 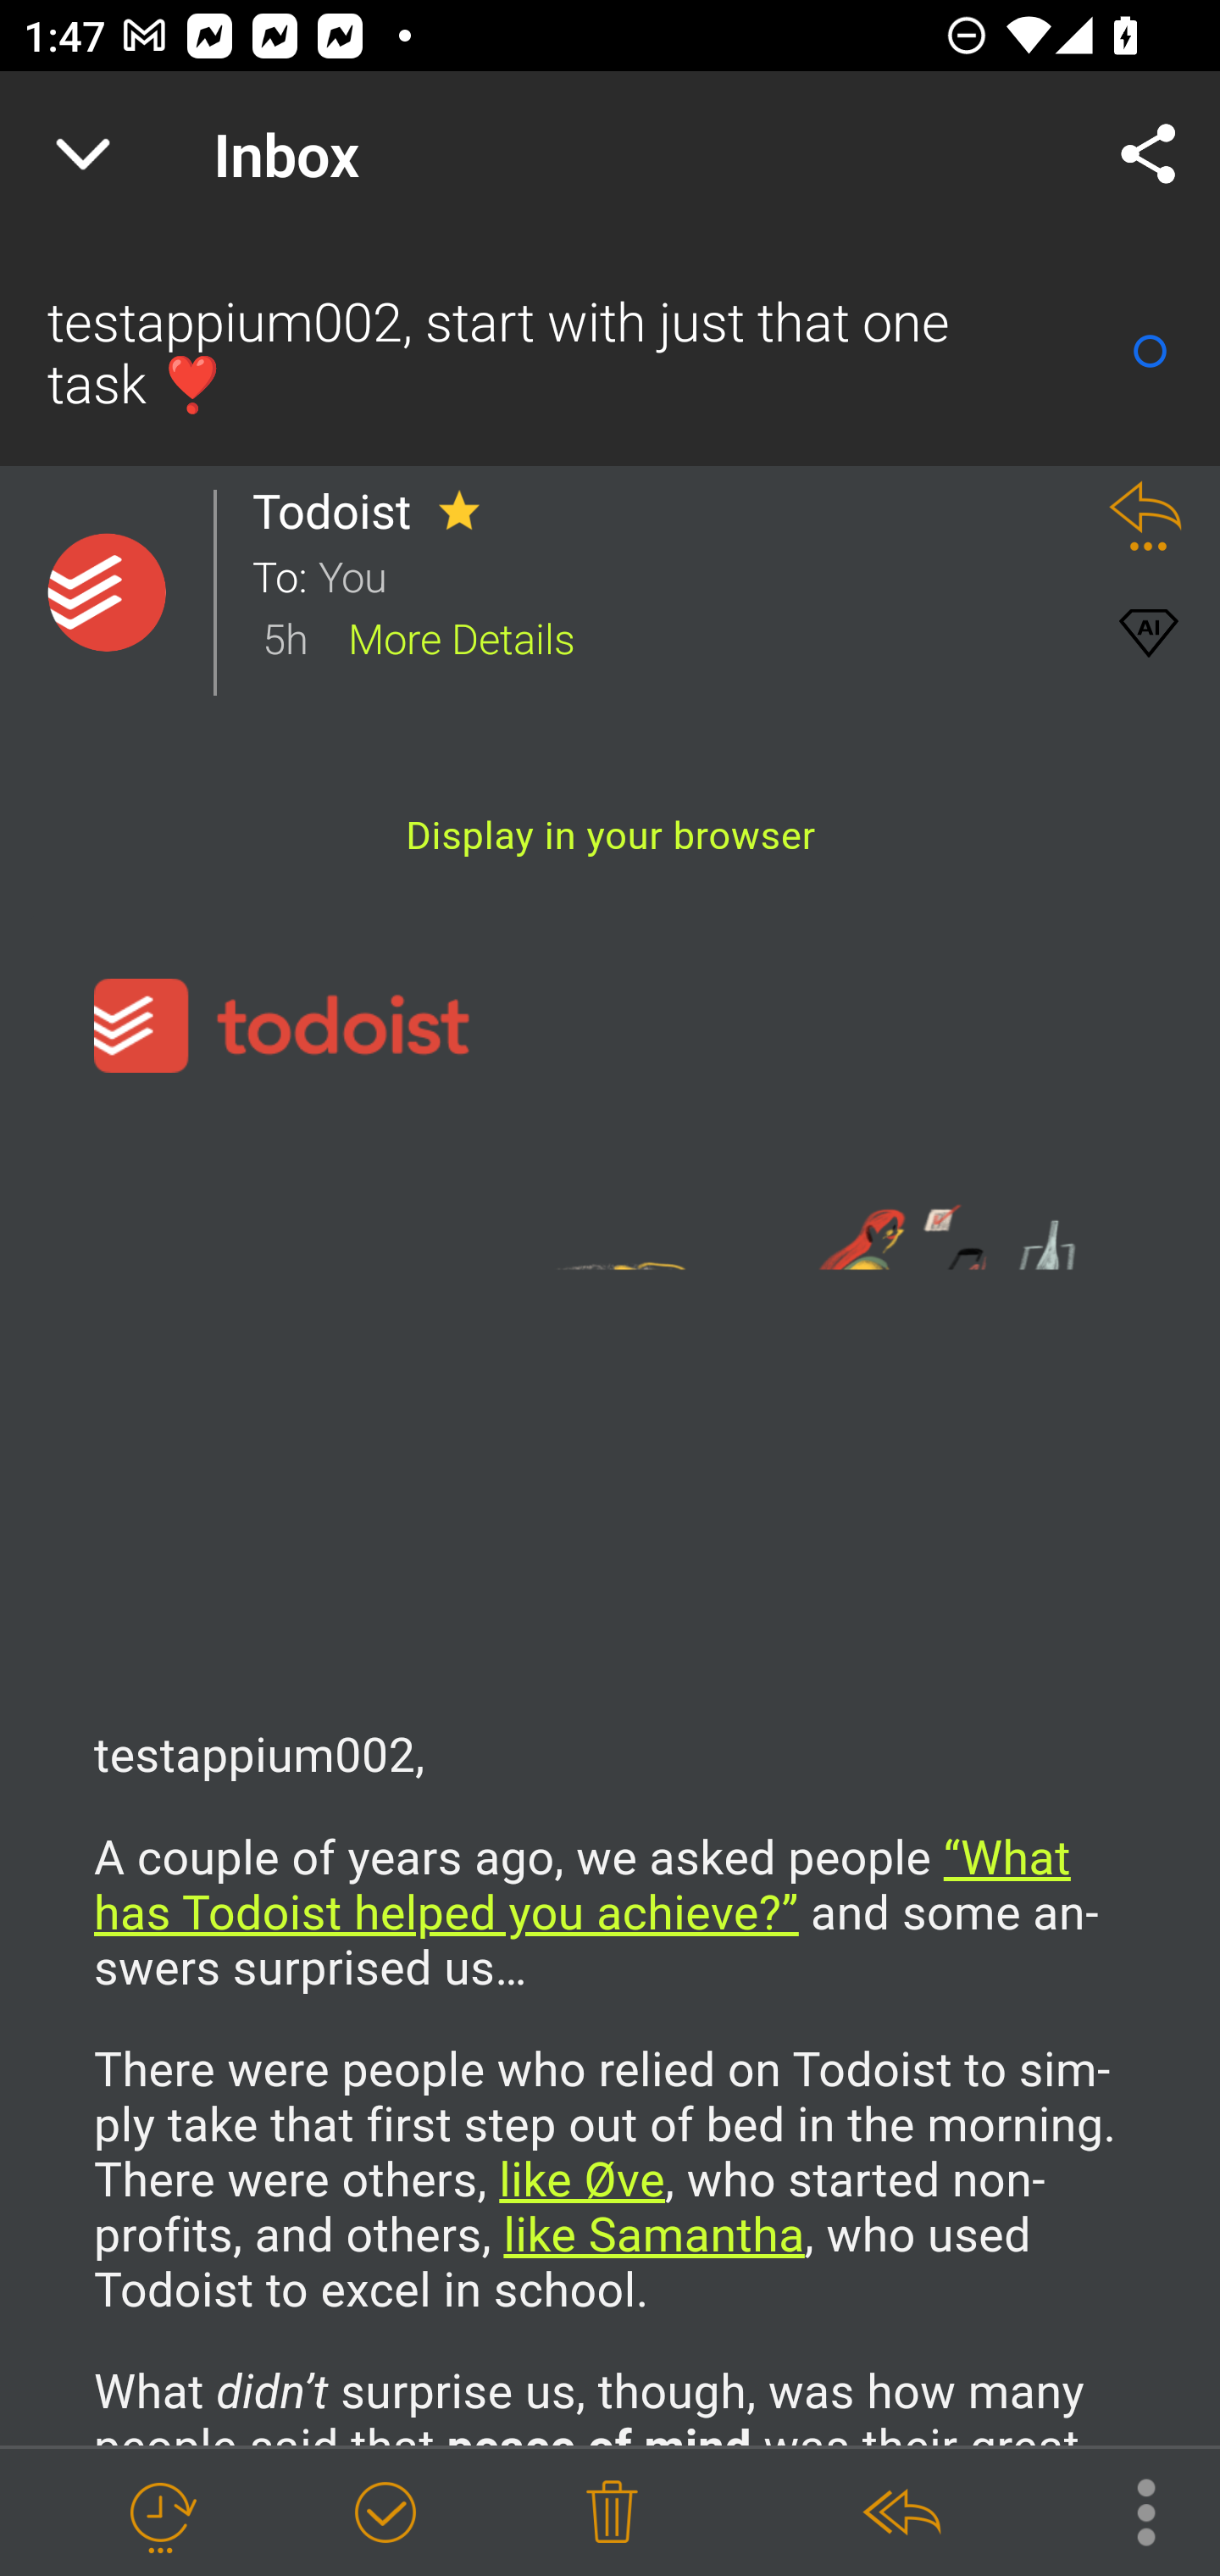 What do you see at coordinates (1149, 154) in the screenshot?
I see `Share` at bounding box center [1149, 154].